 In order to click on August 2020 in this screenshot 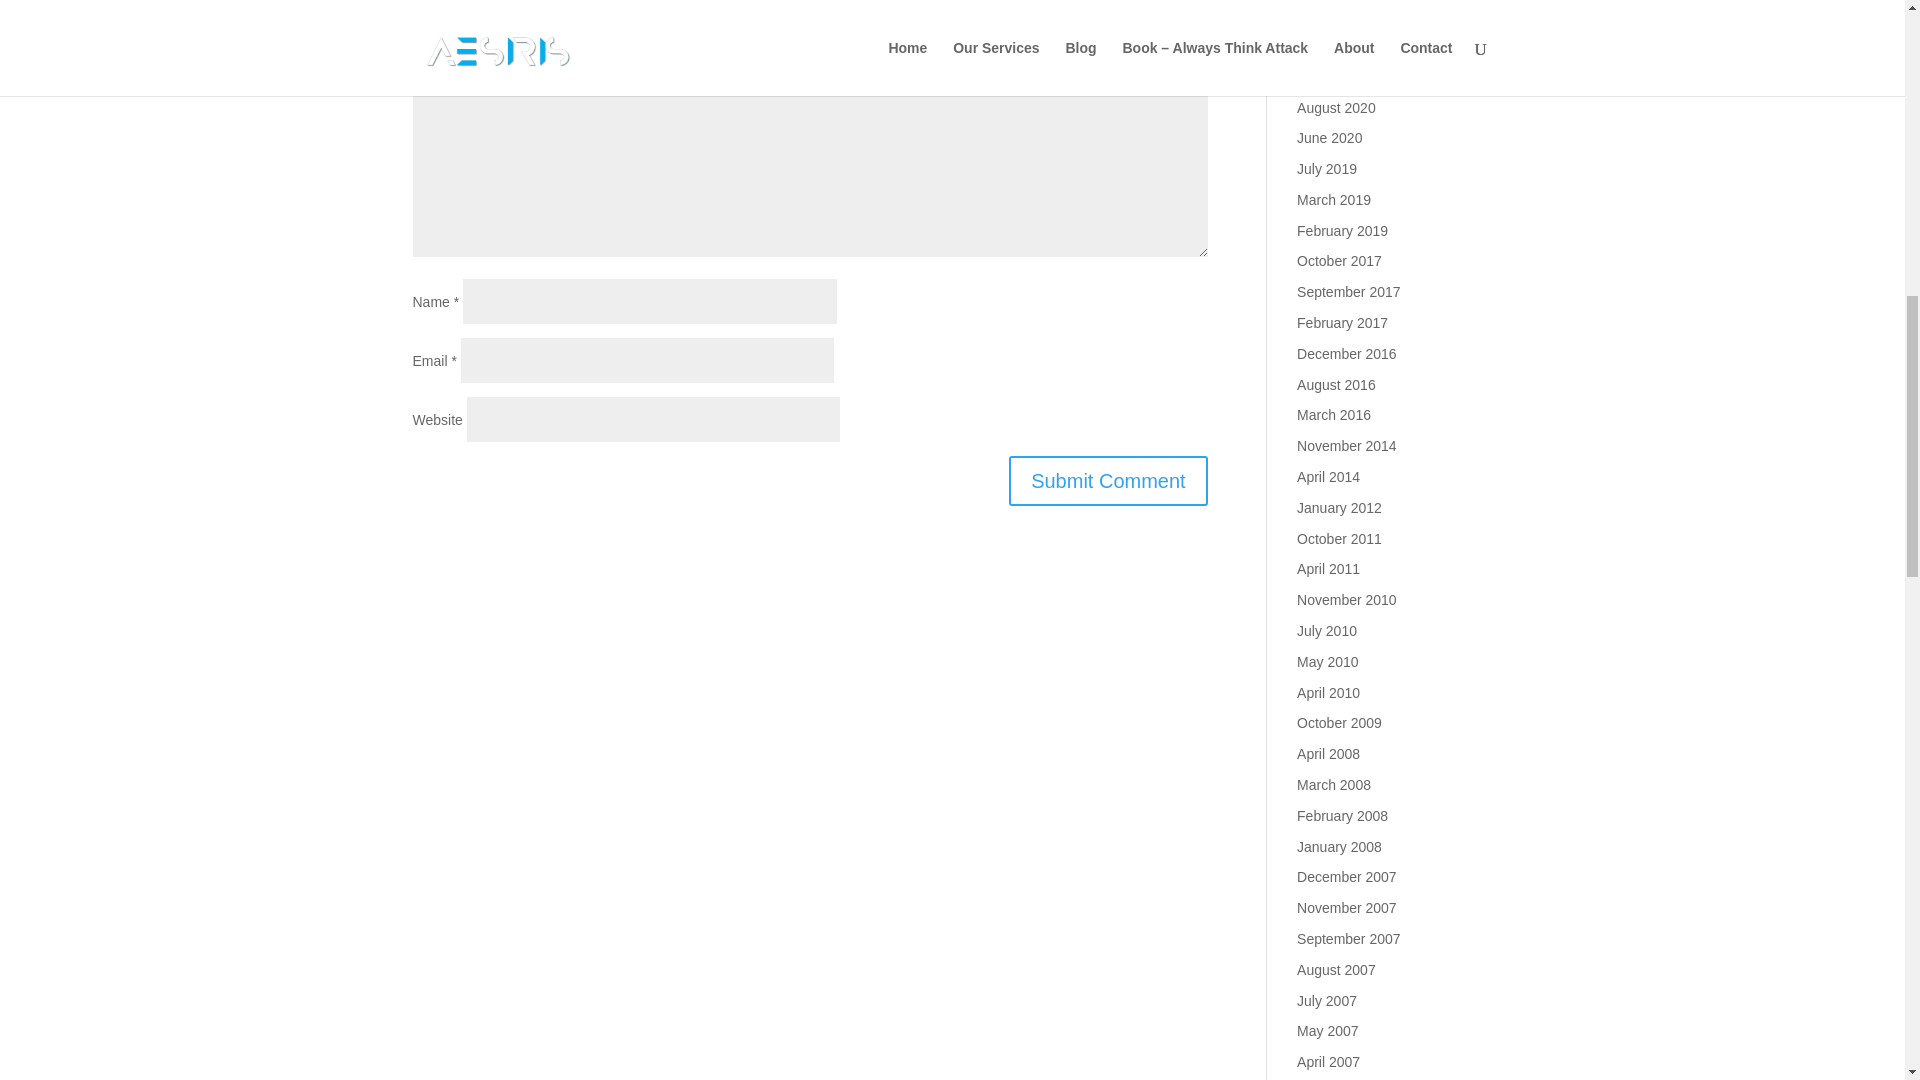, I will do `click(1336, 108)`.